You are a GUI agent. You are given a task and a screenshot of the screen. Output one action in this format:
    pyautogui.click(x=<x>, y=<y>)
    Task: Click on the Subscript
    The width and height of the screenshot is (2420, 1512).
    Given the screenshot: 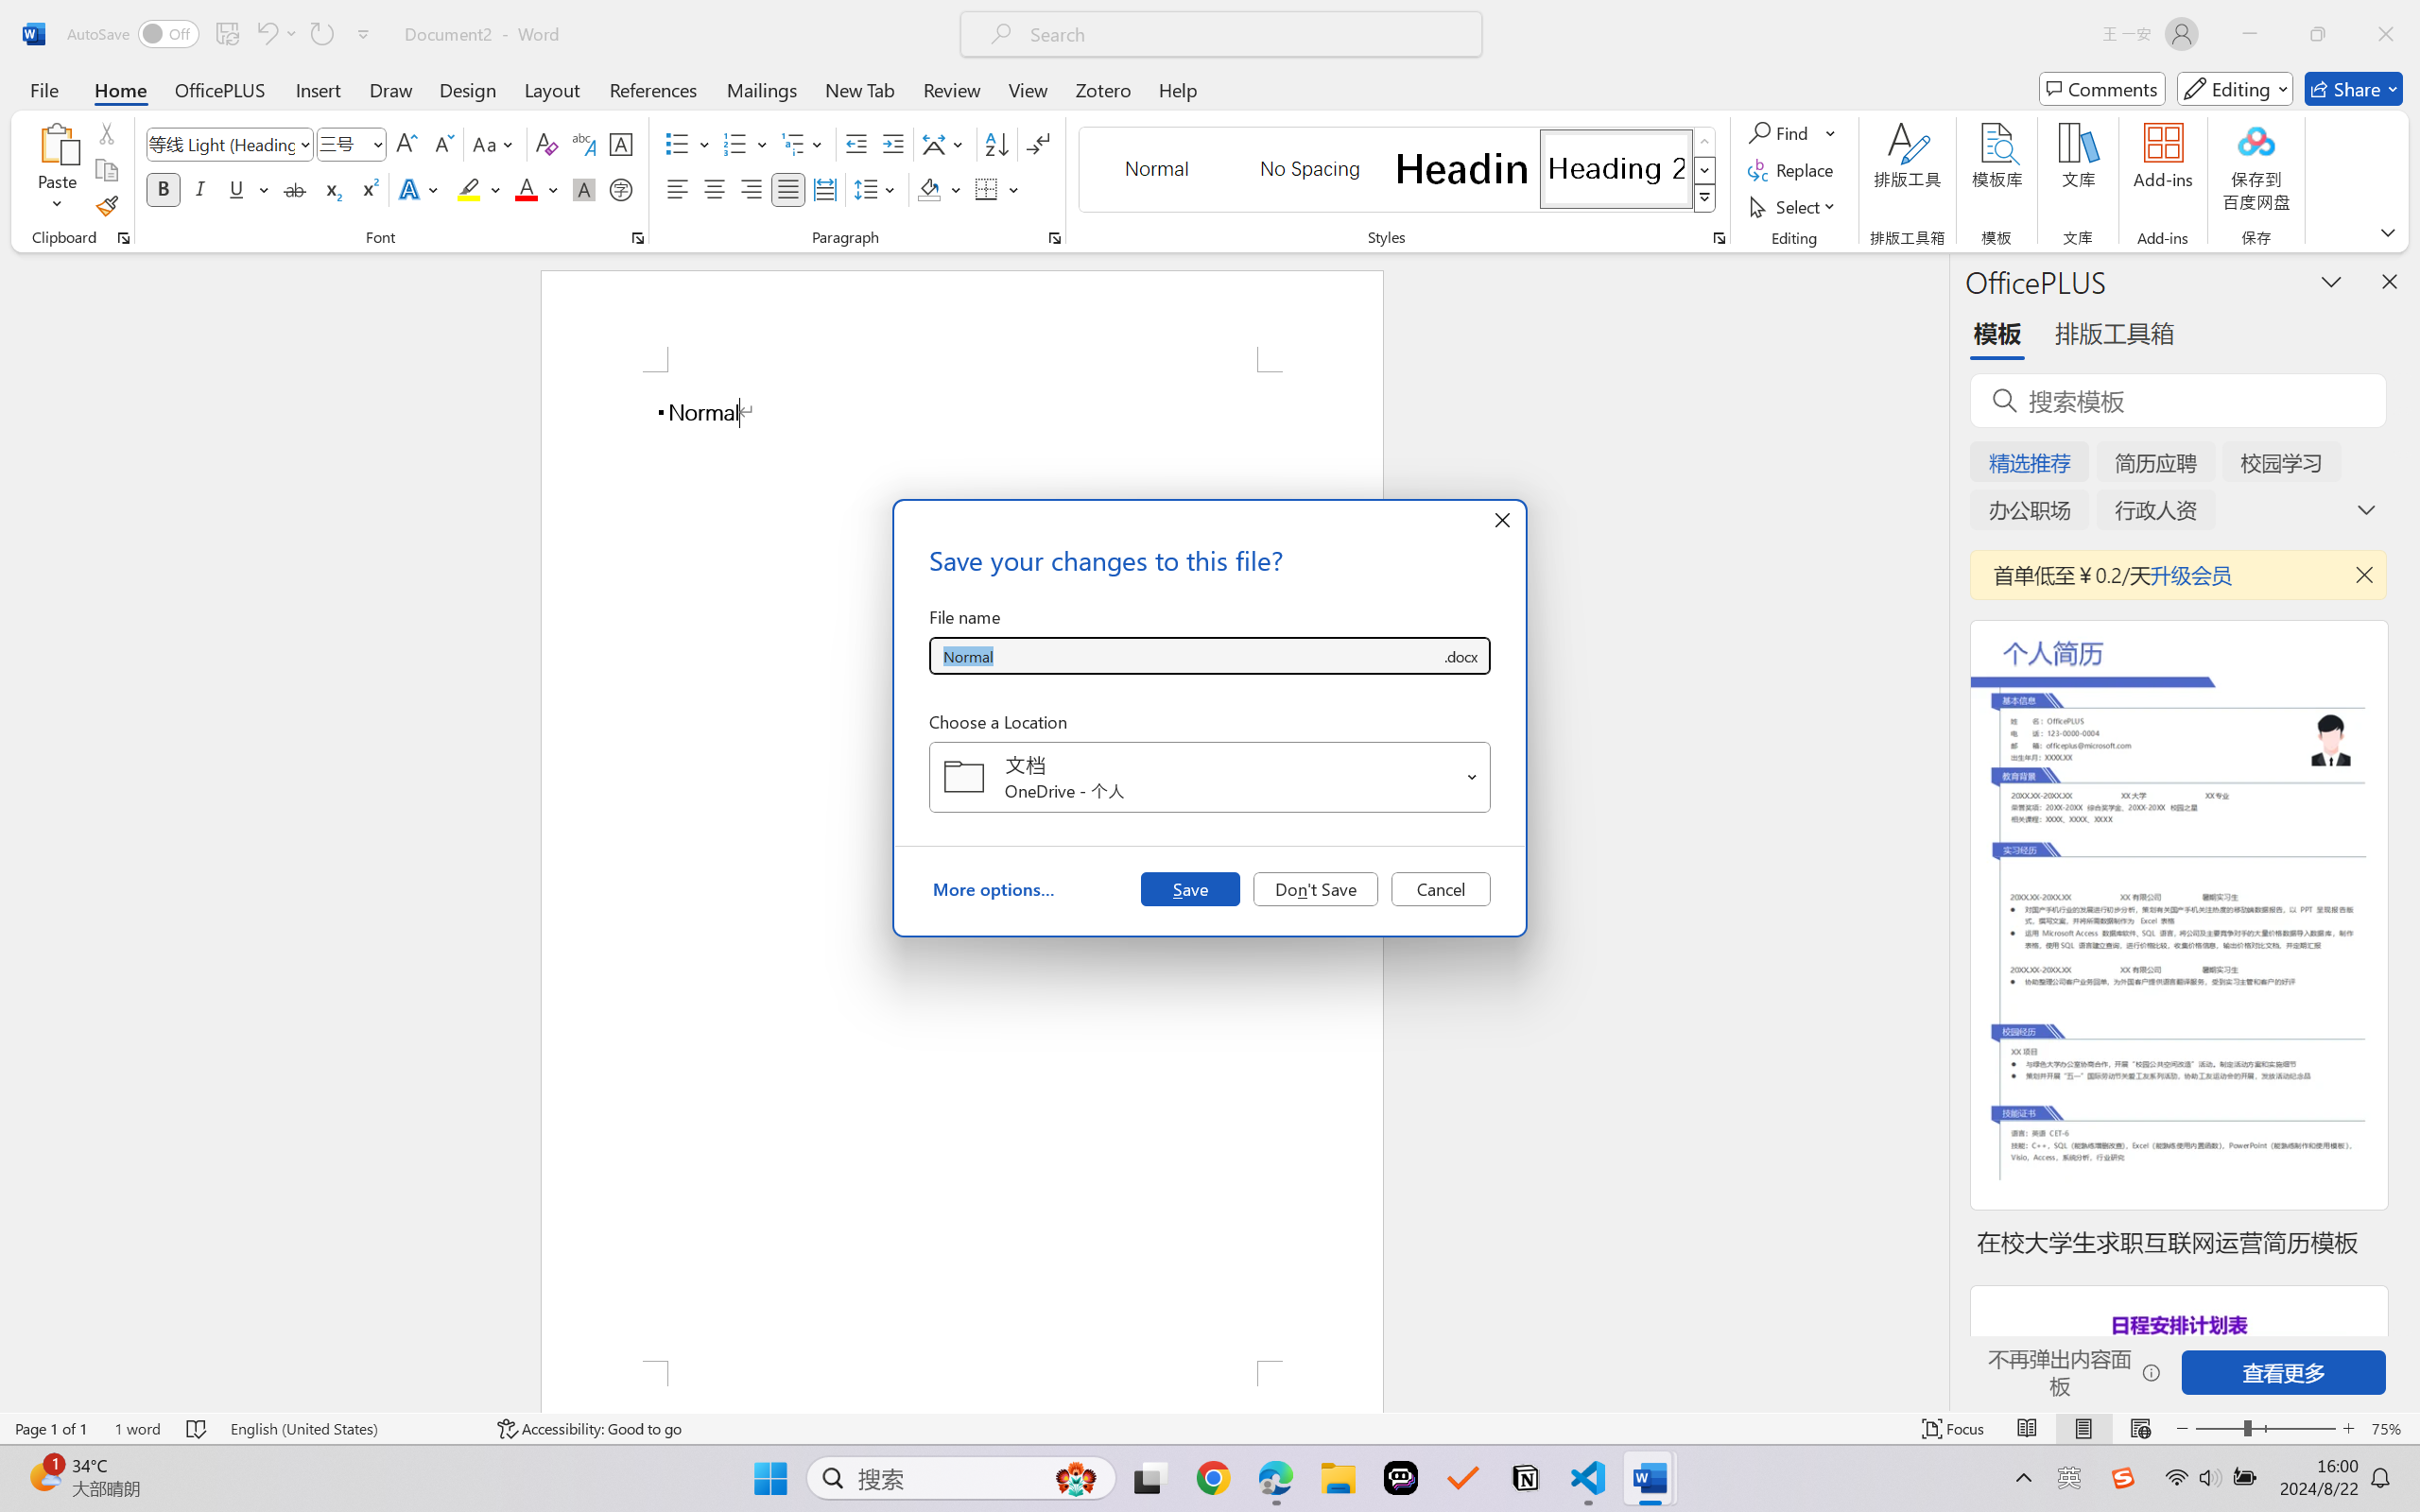 What is the action you would take?
    pyautogui.click(x=331, y=189)
    